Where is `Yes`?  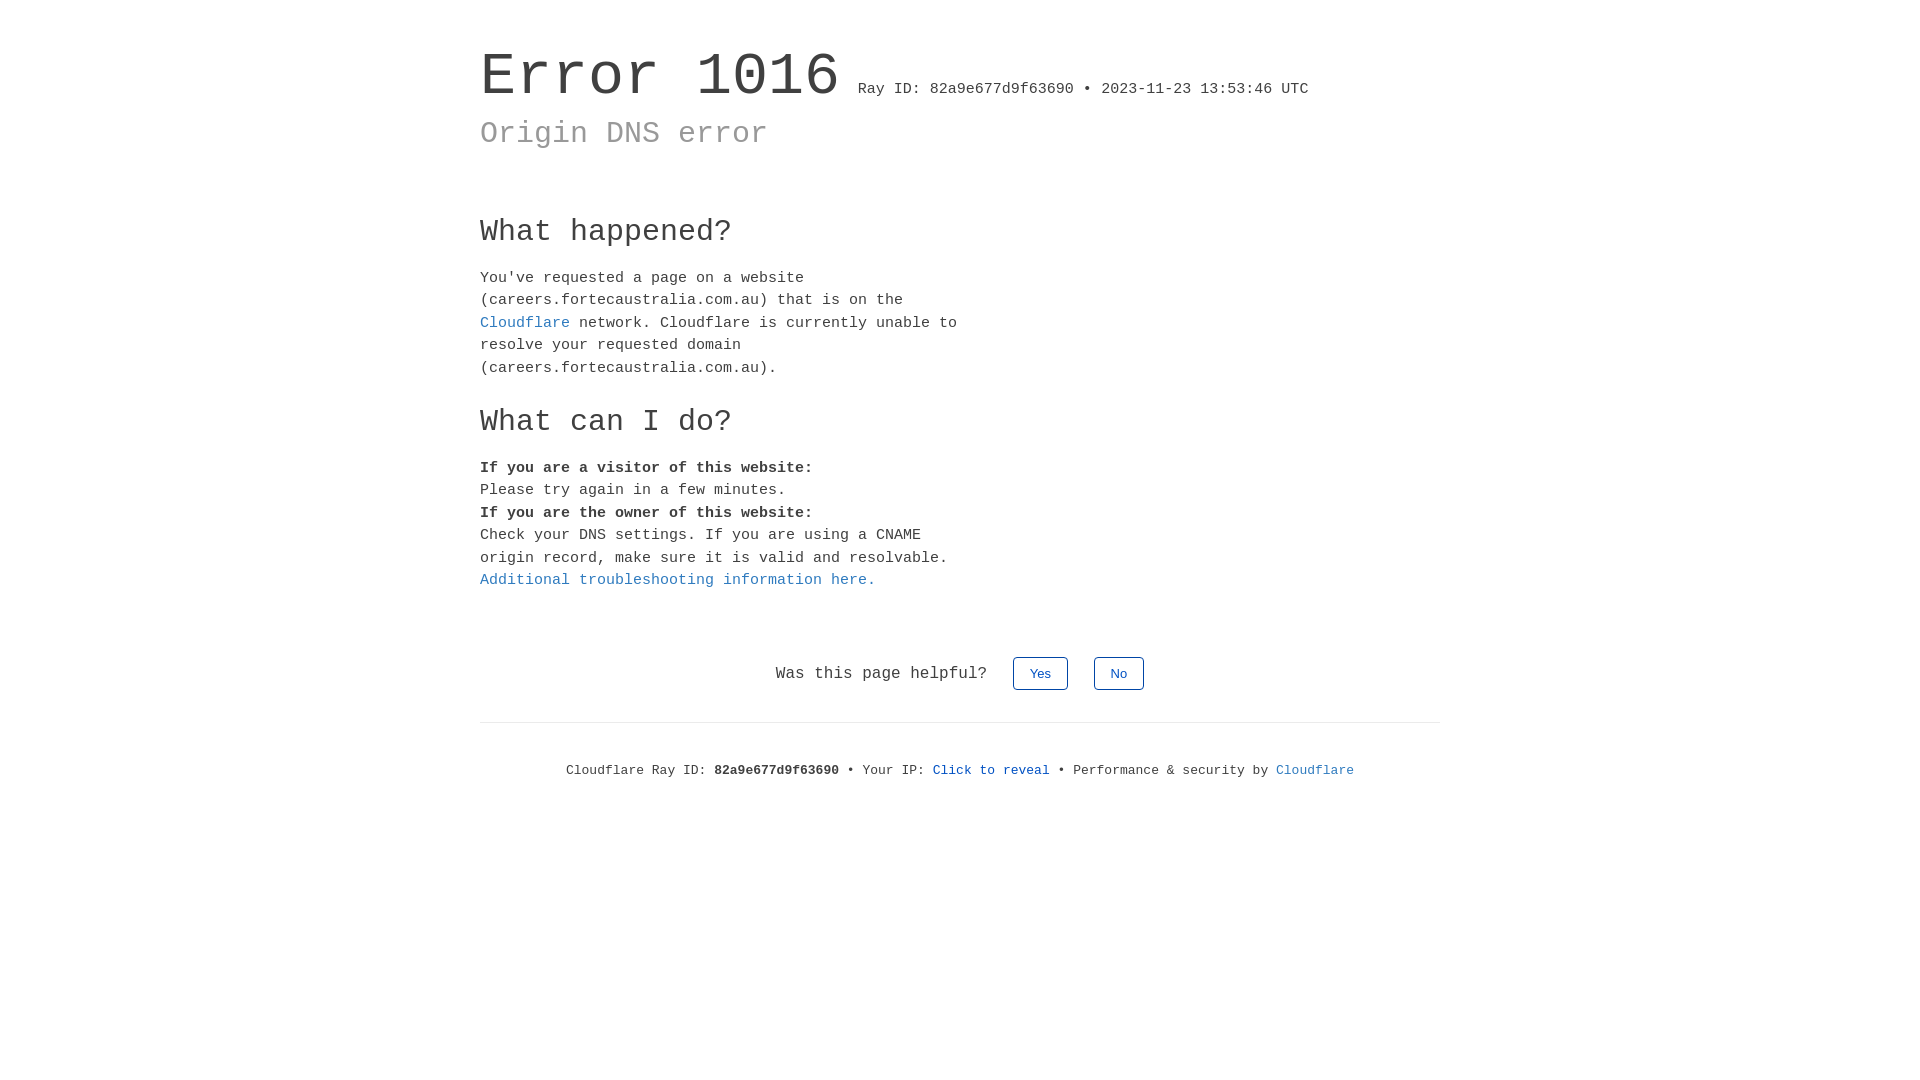
Yes is located at coordinates (1040, 672).